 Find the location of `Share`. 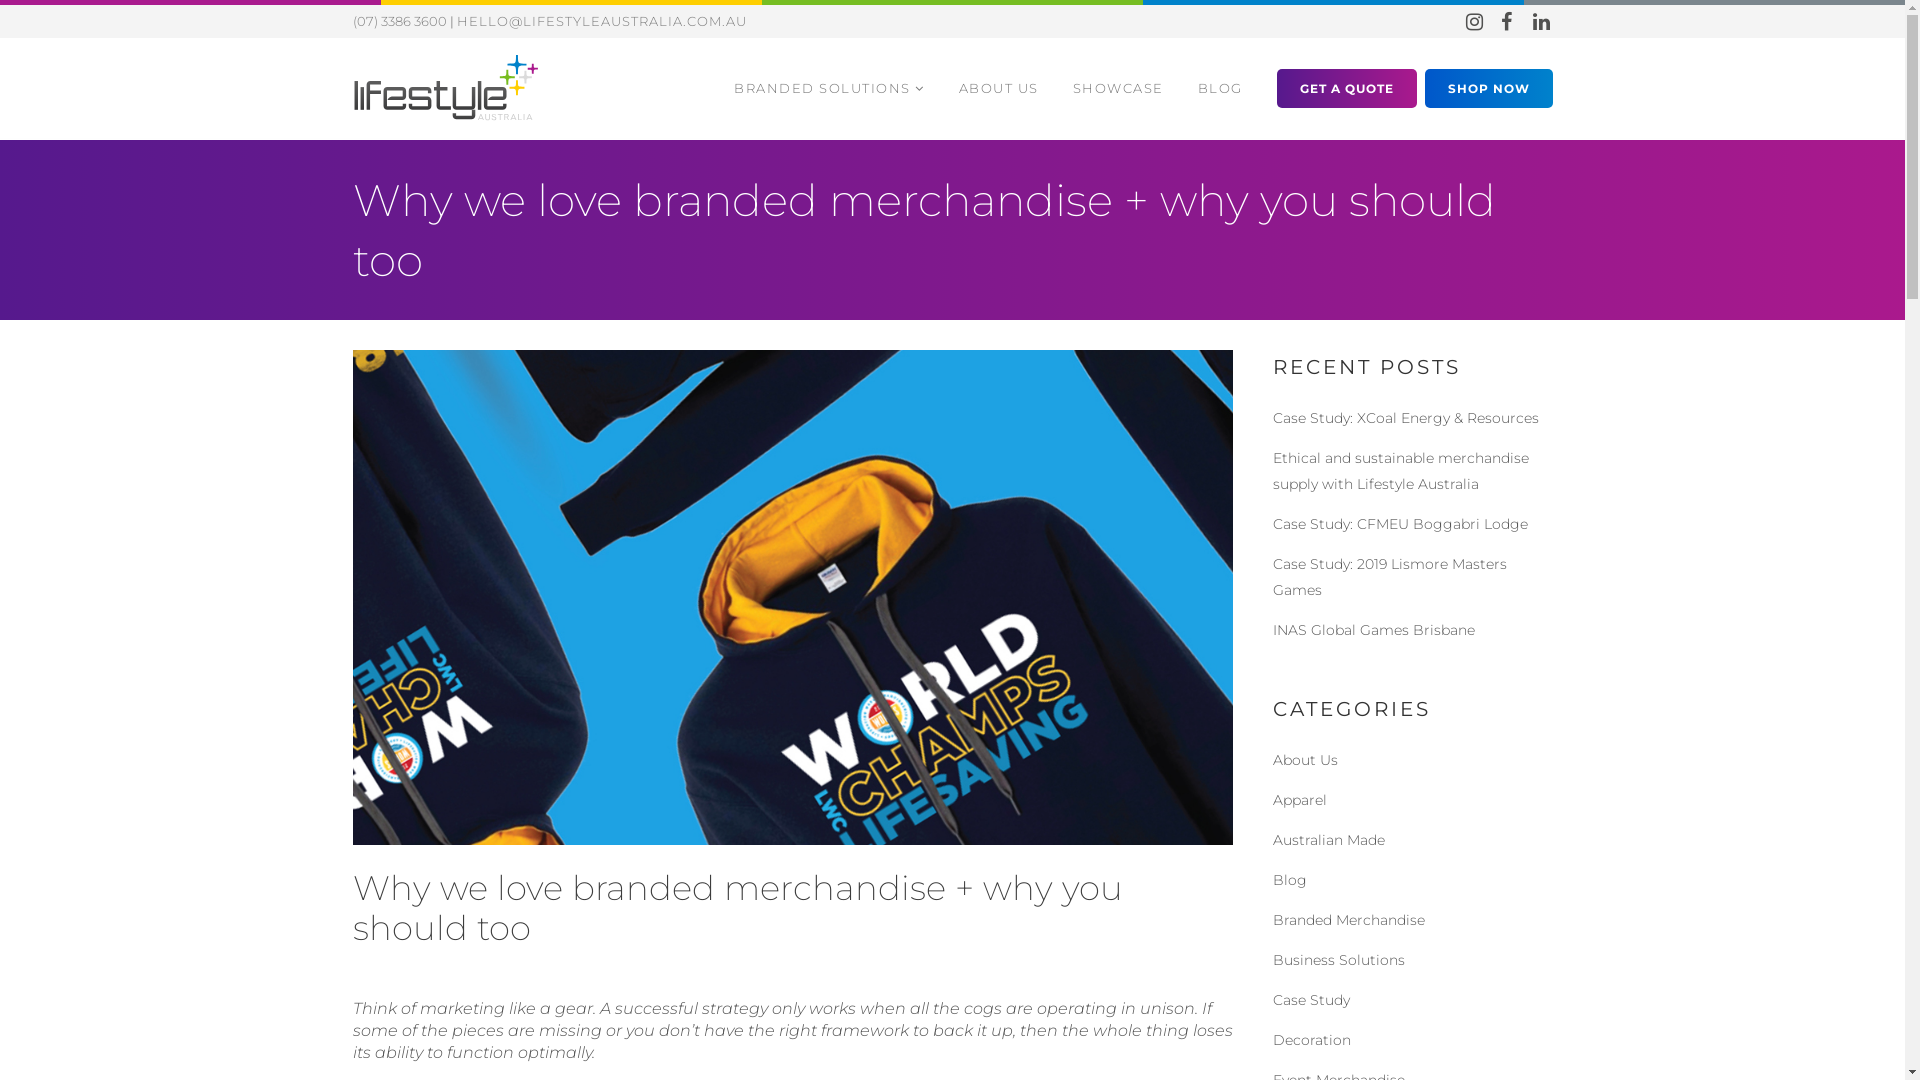

Share is located at coordinates (829, 962).